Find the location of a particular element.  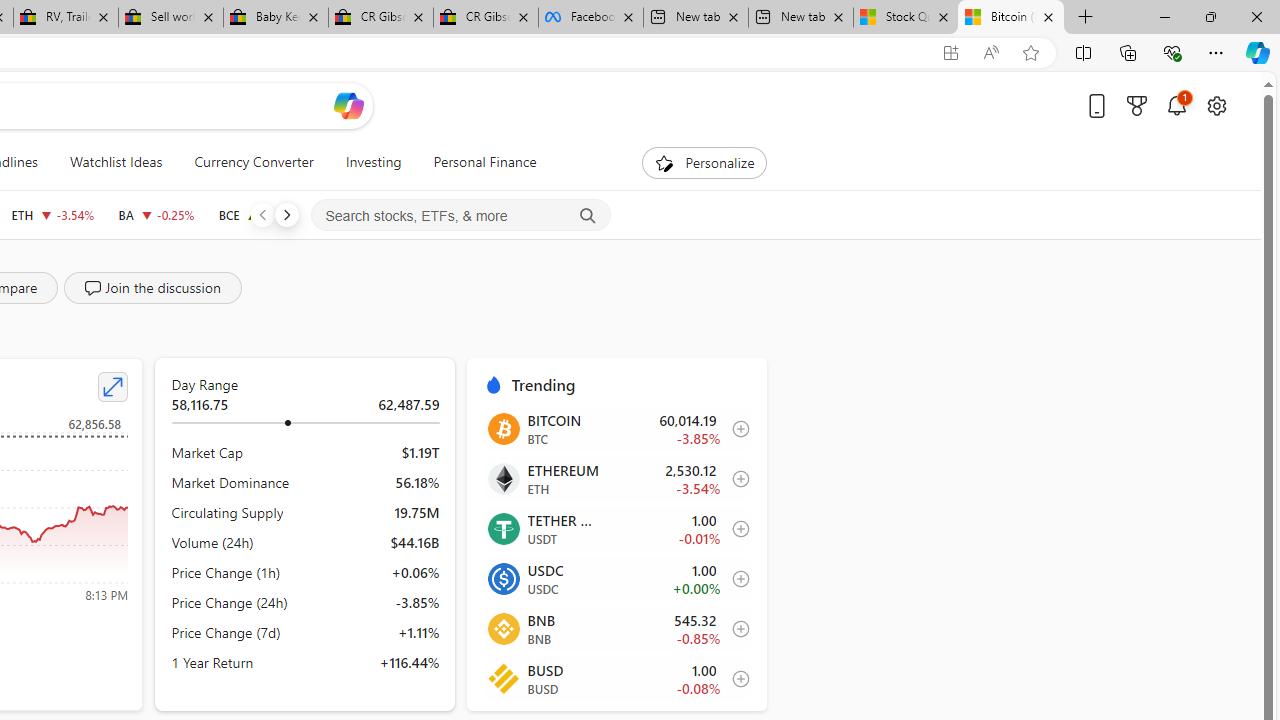

Open settings is located at coordinates (1216, 105).